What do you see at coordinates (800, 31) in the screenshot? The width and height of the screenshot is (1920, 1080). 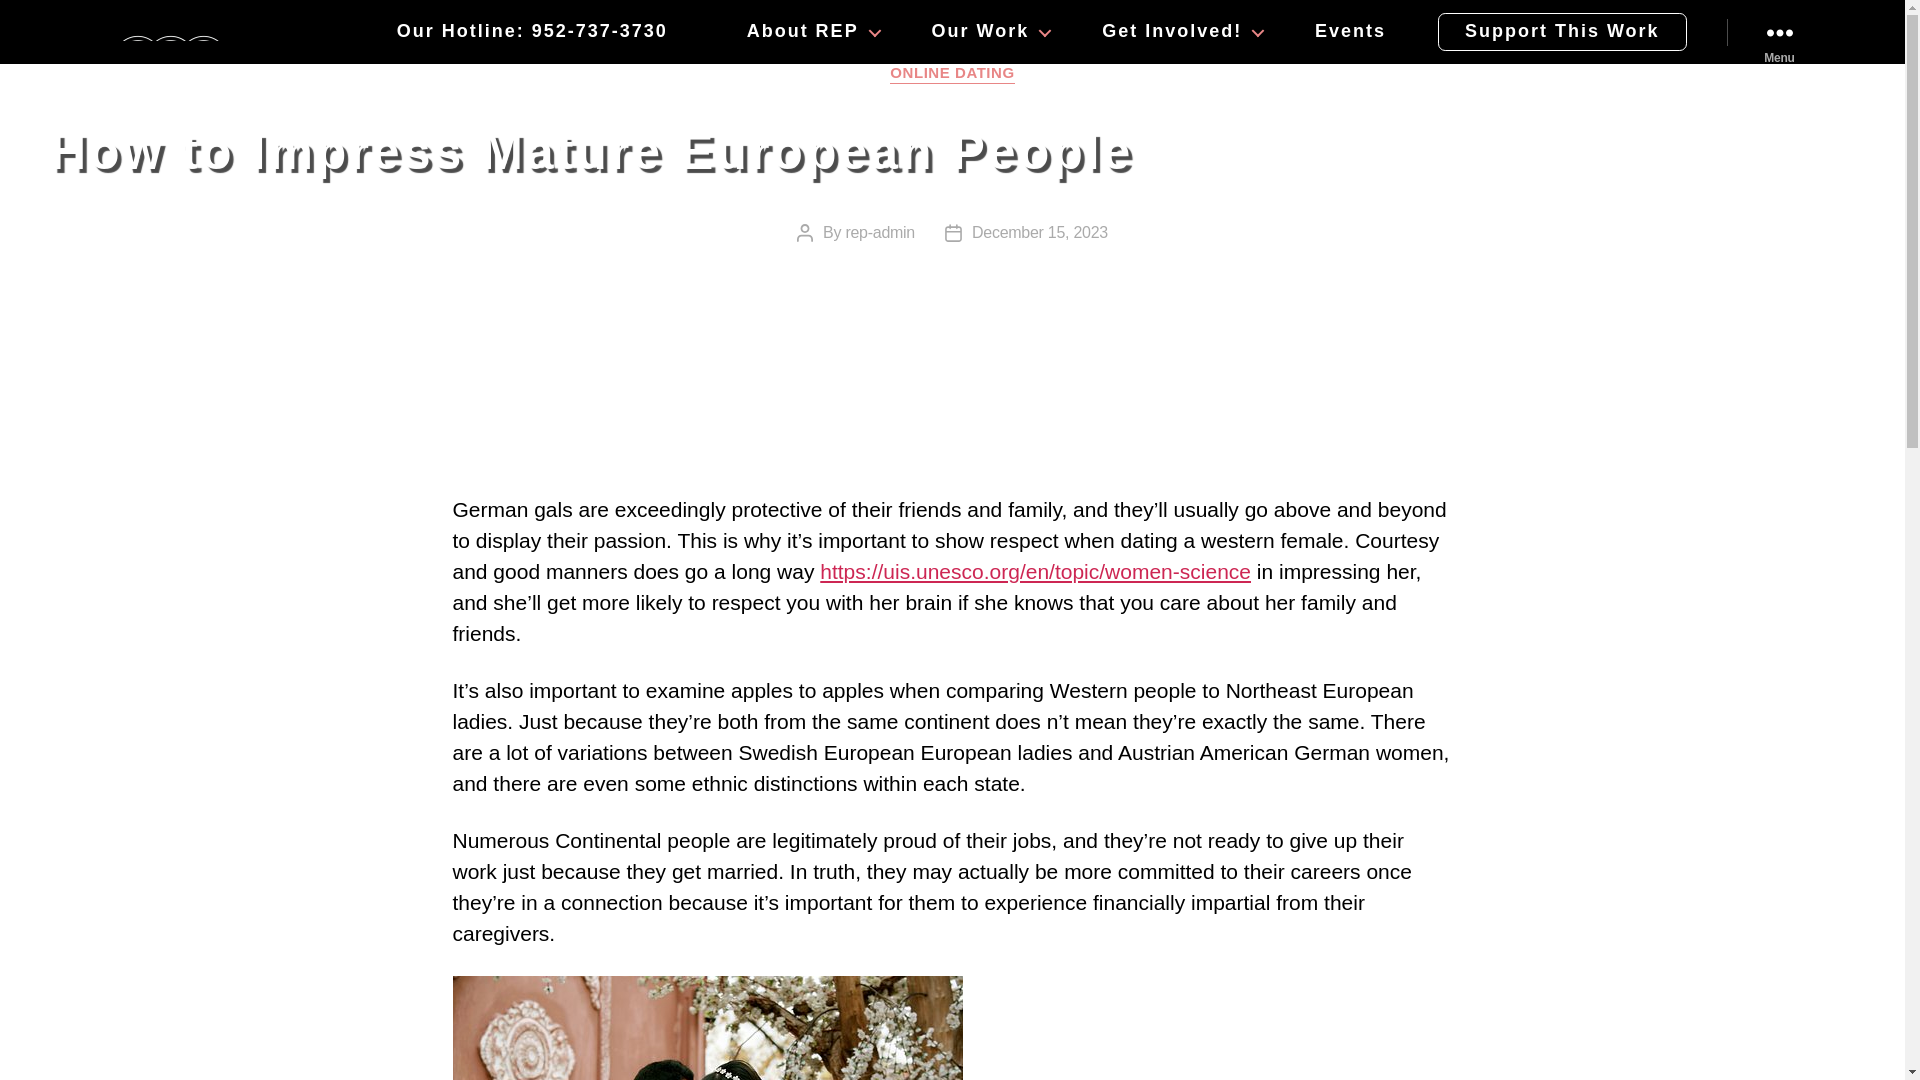 I see `About REP` at bounding box center [800, 31].